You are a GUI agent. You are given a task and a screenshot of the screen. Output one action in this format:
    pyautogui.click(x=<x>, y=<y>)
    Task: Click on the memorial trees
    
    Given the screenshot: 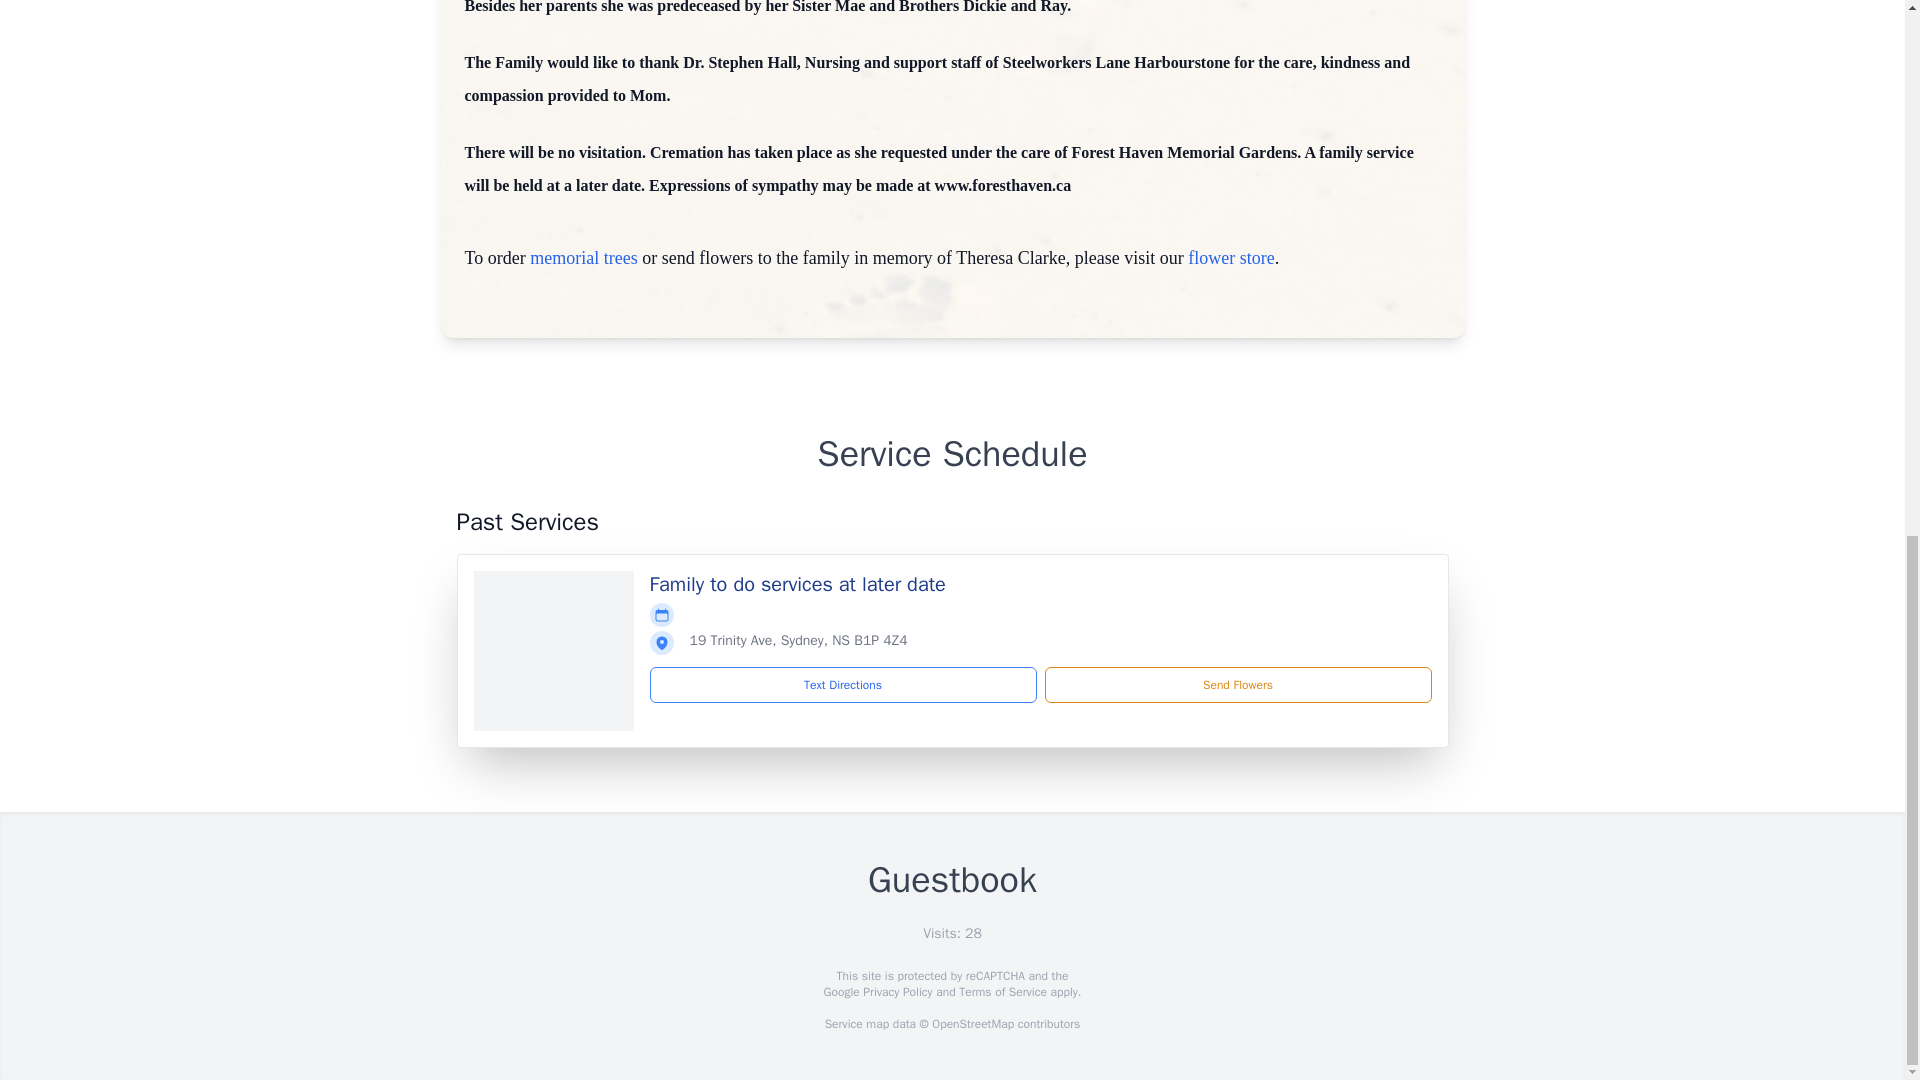 What is the action you would take?
    pyautogui.click(x=583, y=258)
    